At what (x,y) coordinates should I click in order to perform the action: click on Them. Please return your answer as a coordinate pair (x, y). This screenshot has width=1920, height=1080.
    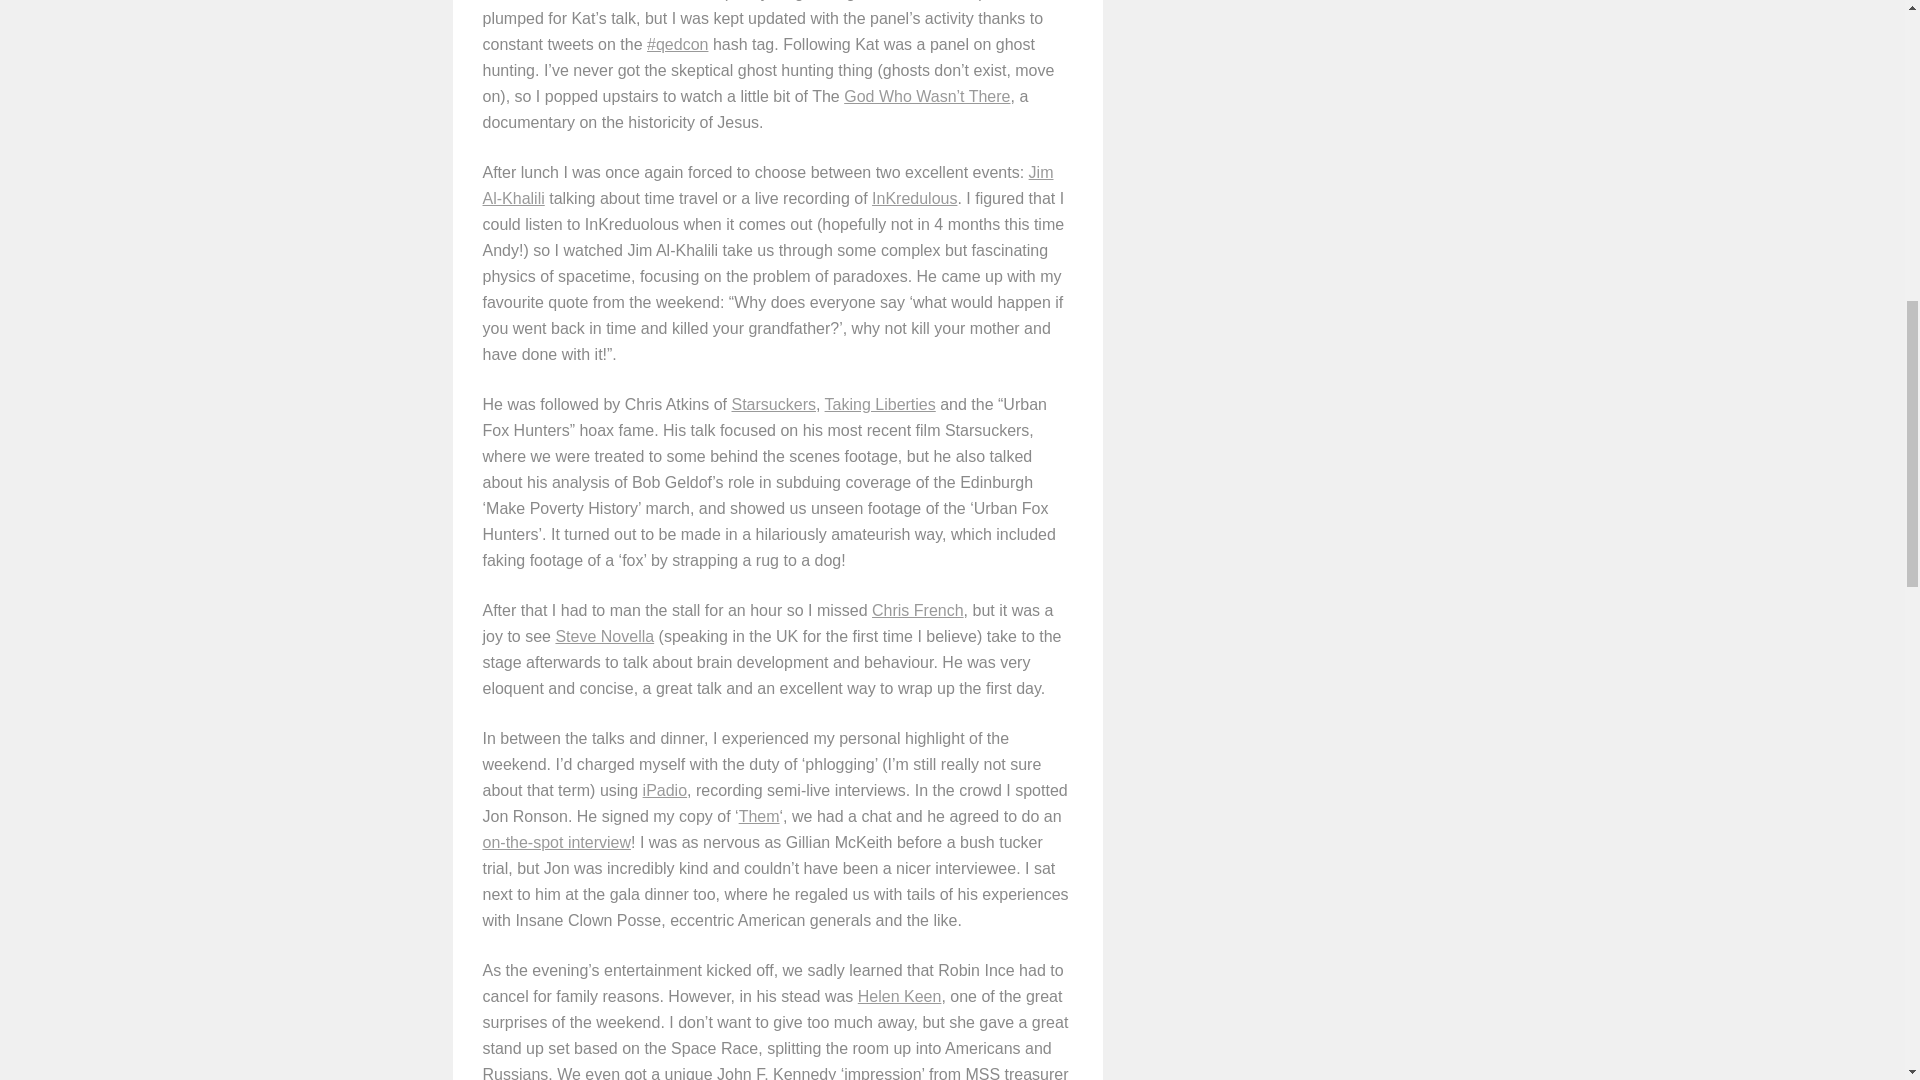
    Looking at the image, I should click on (759, 816).